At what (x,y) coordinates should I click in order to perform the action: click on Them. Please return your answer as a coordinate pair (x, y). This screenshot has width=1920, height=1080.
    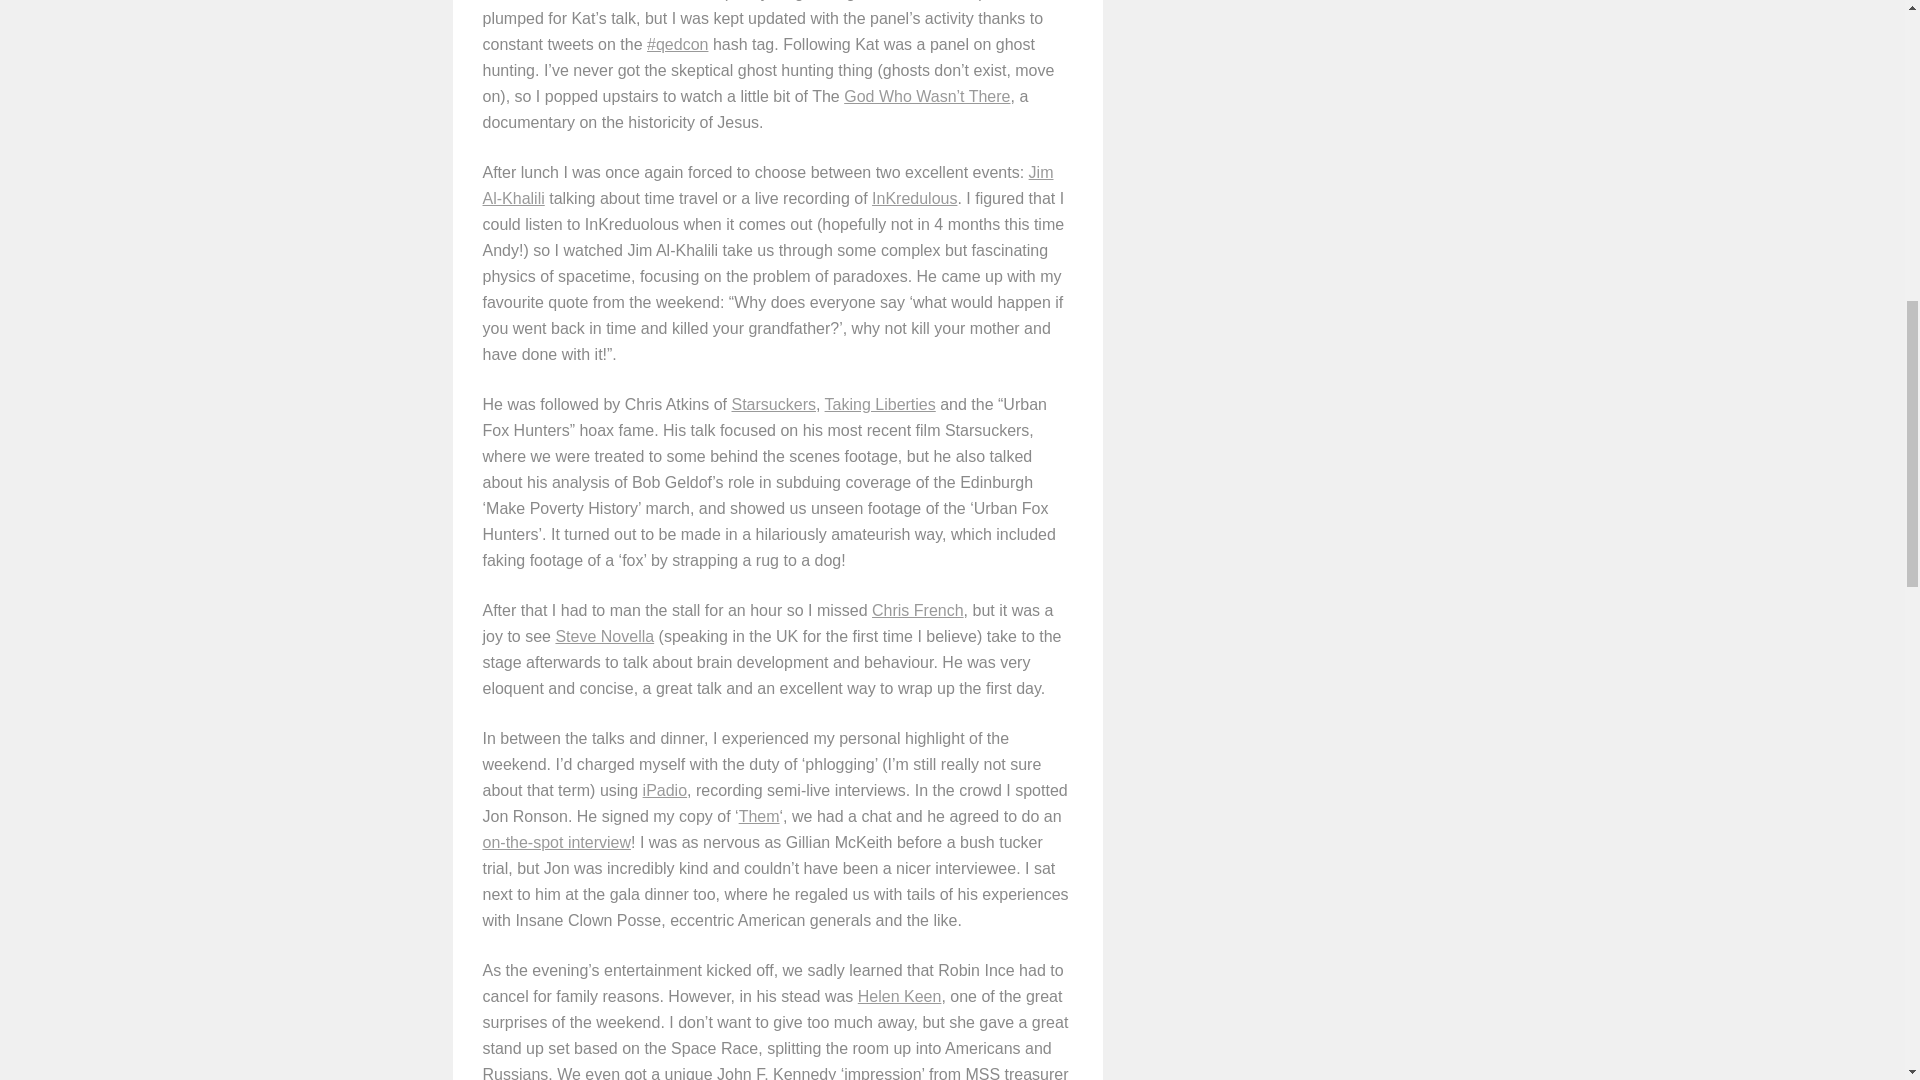
    Looking at the image, I should click on (759, 816).